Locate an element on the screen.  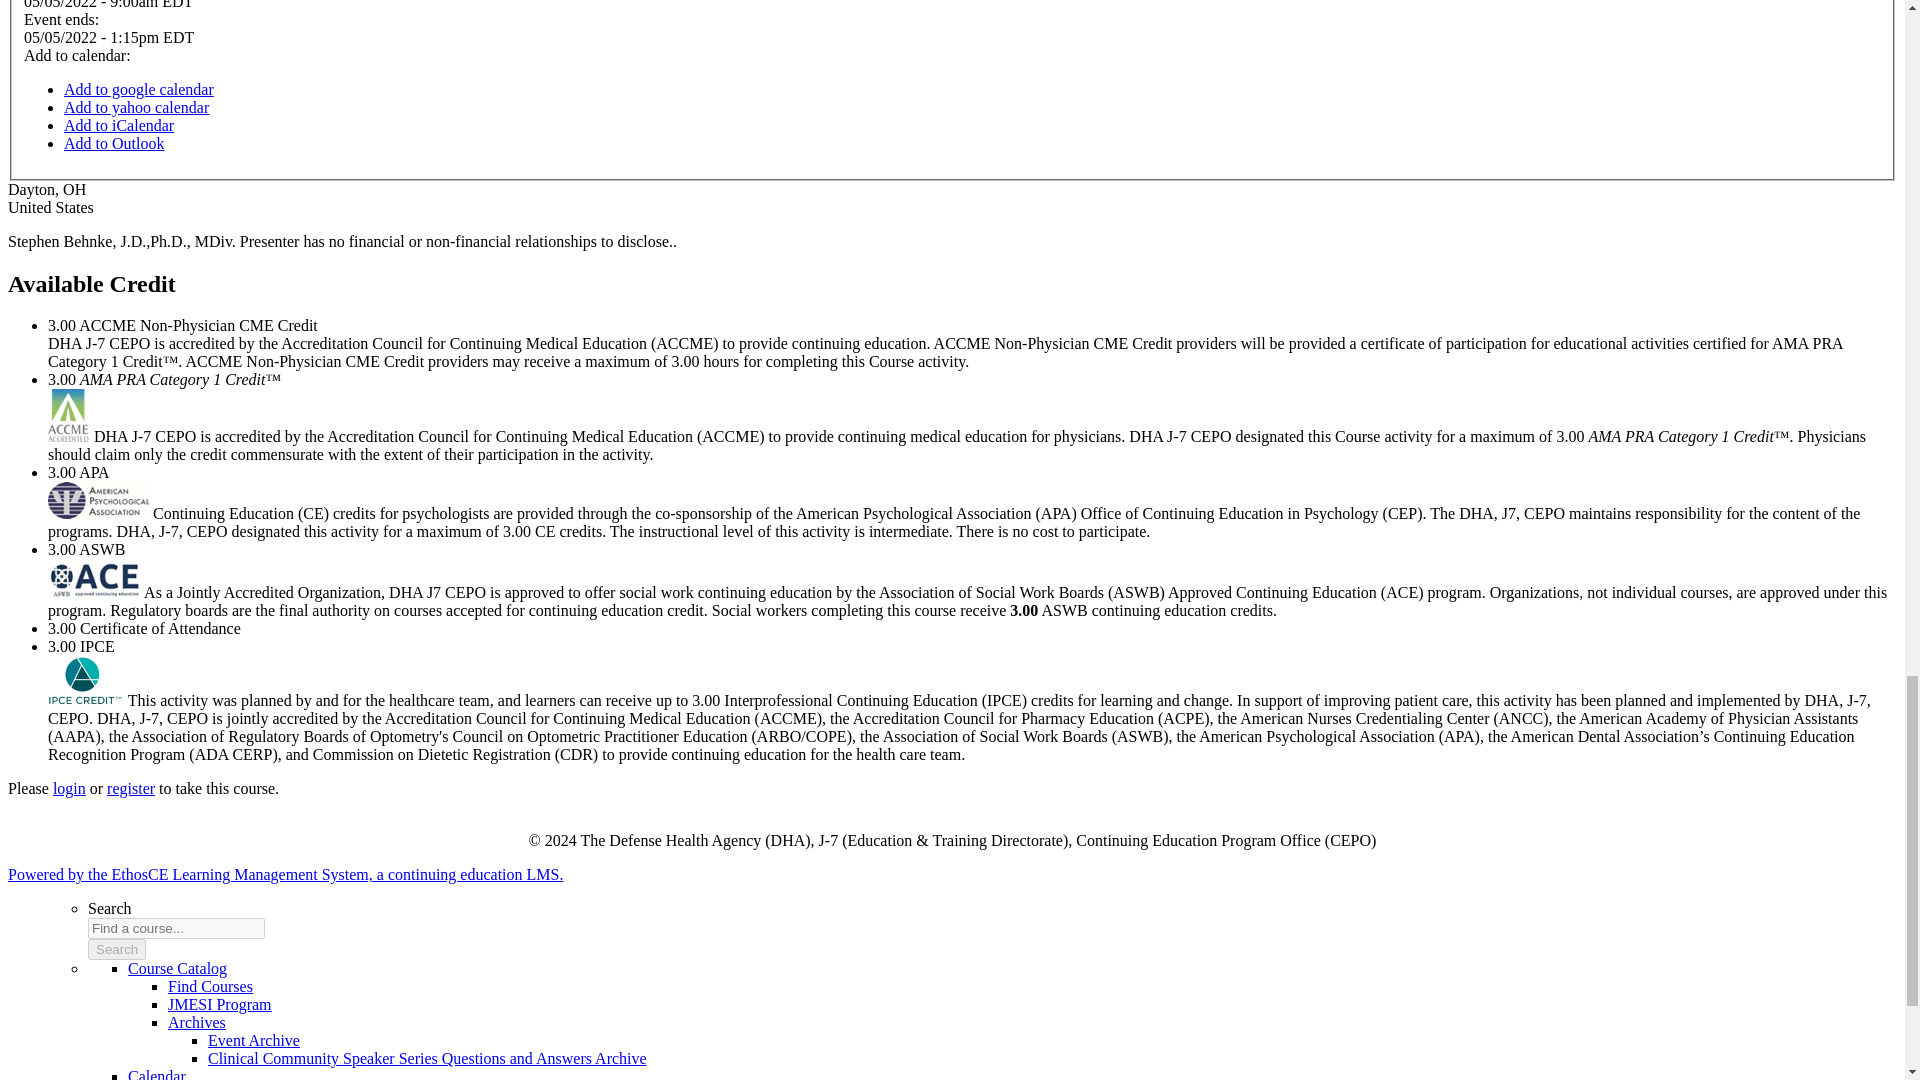
Add to Outlook is located at coordinates (113, 144).